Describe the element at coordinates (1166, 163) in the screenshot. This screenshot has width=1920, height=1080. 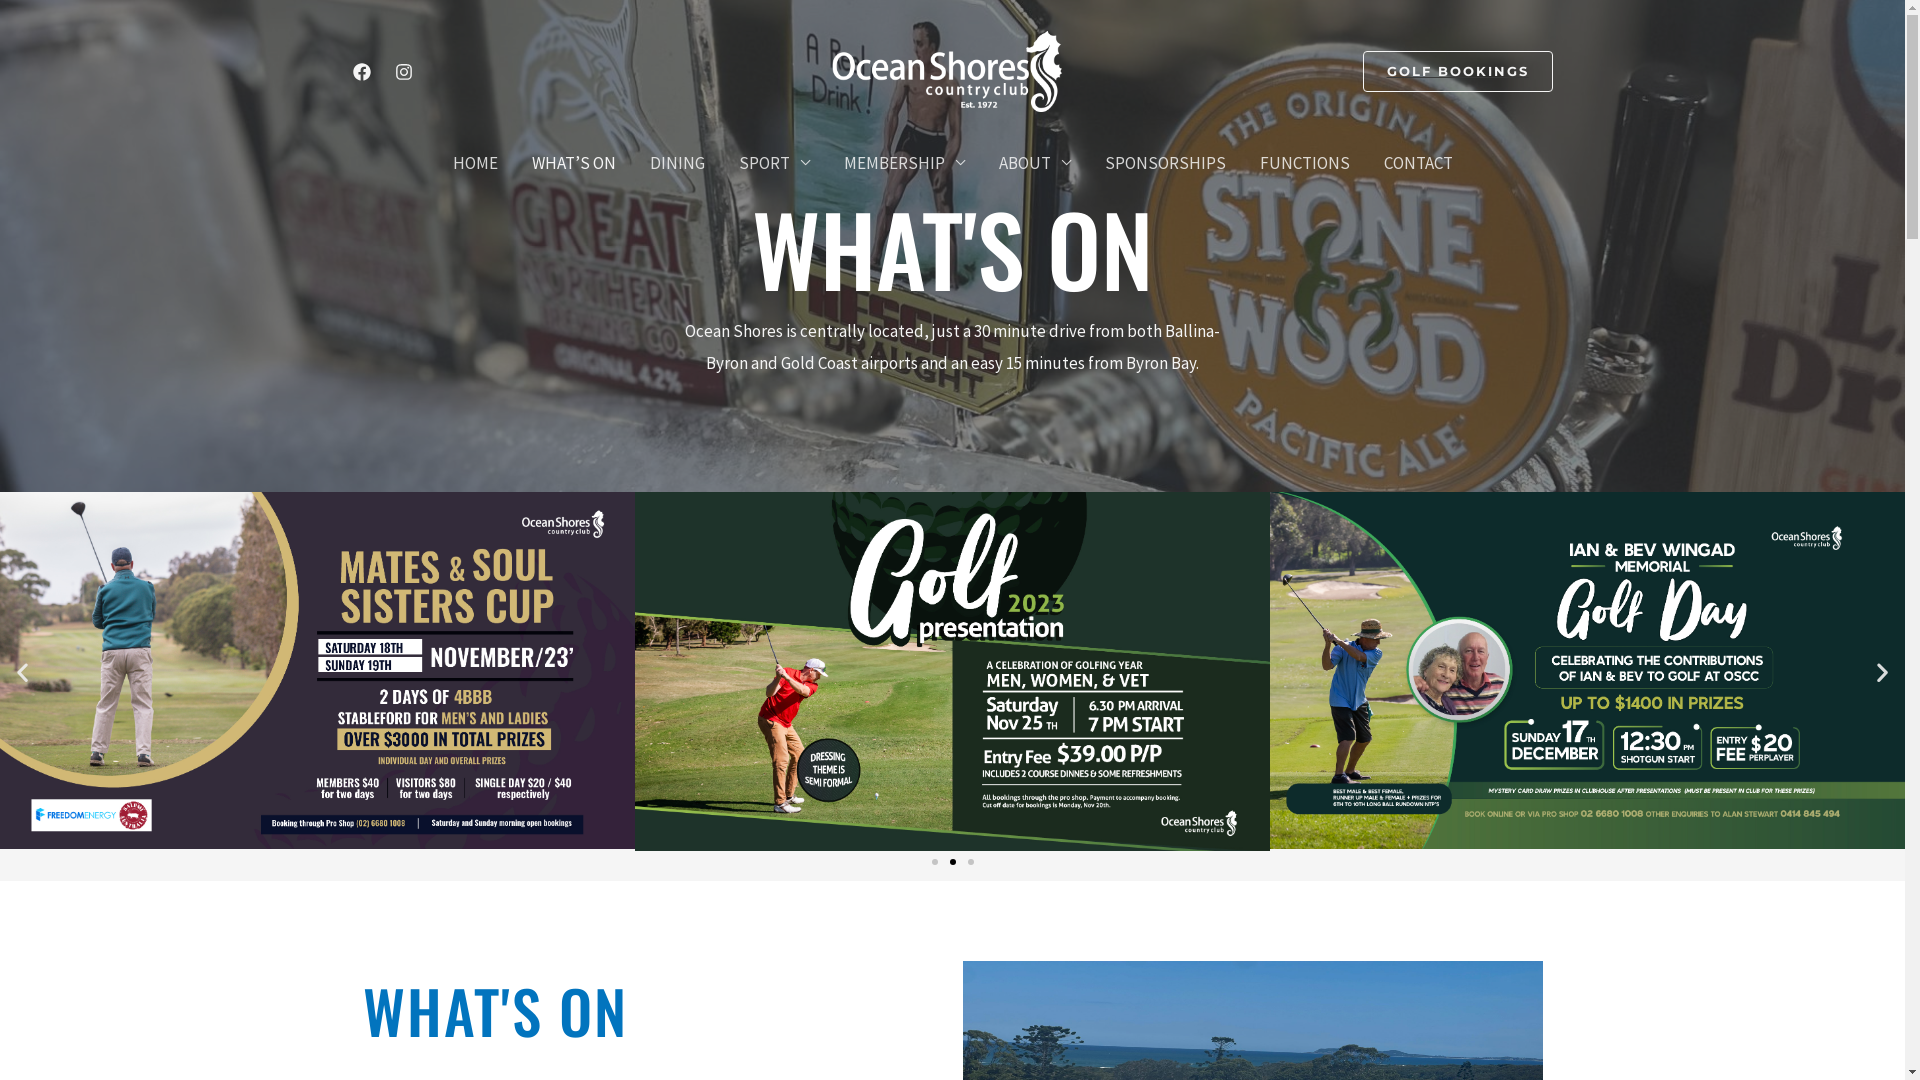
I see `SPONSORSHIPS` at that location.